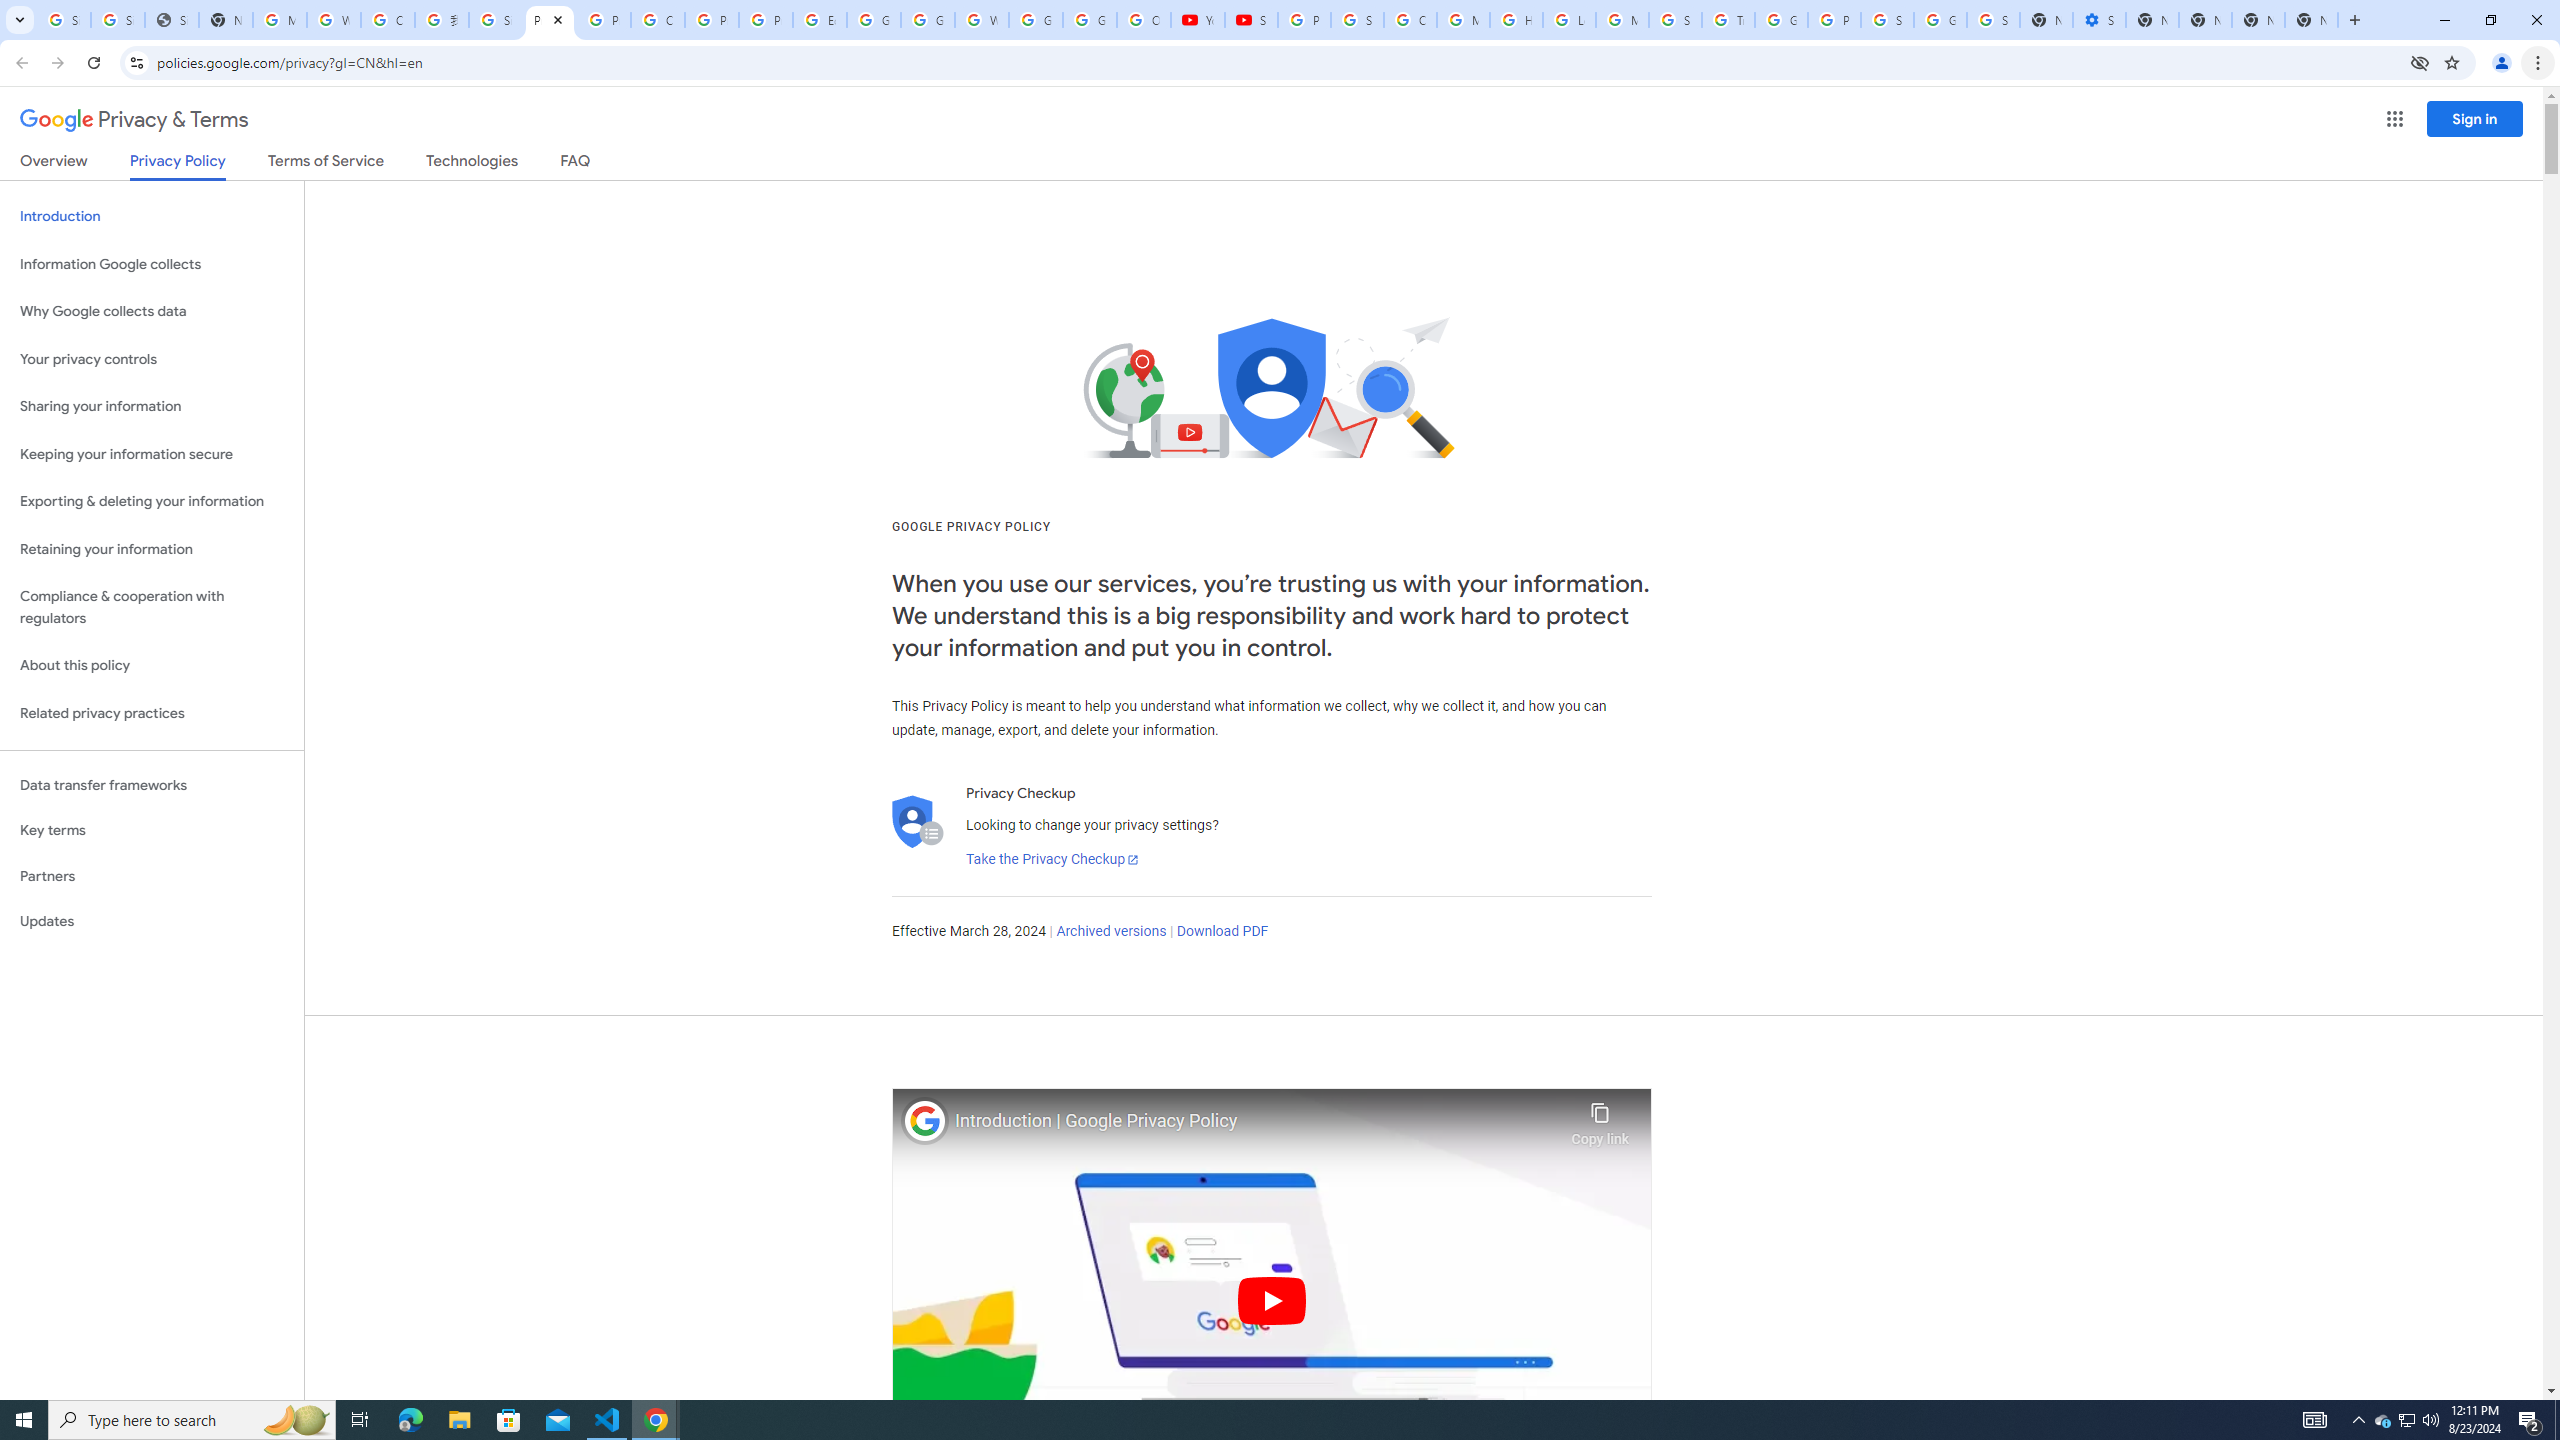 The image size is (2560, 1440). What do you see at coordinates (2394, 119) in the screenshot?
I see `Google apps` at bounding box center [2394, 119].